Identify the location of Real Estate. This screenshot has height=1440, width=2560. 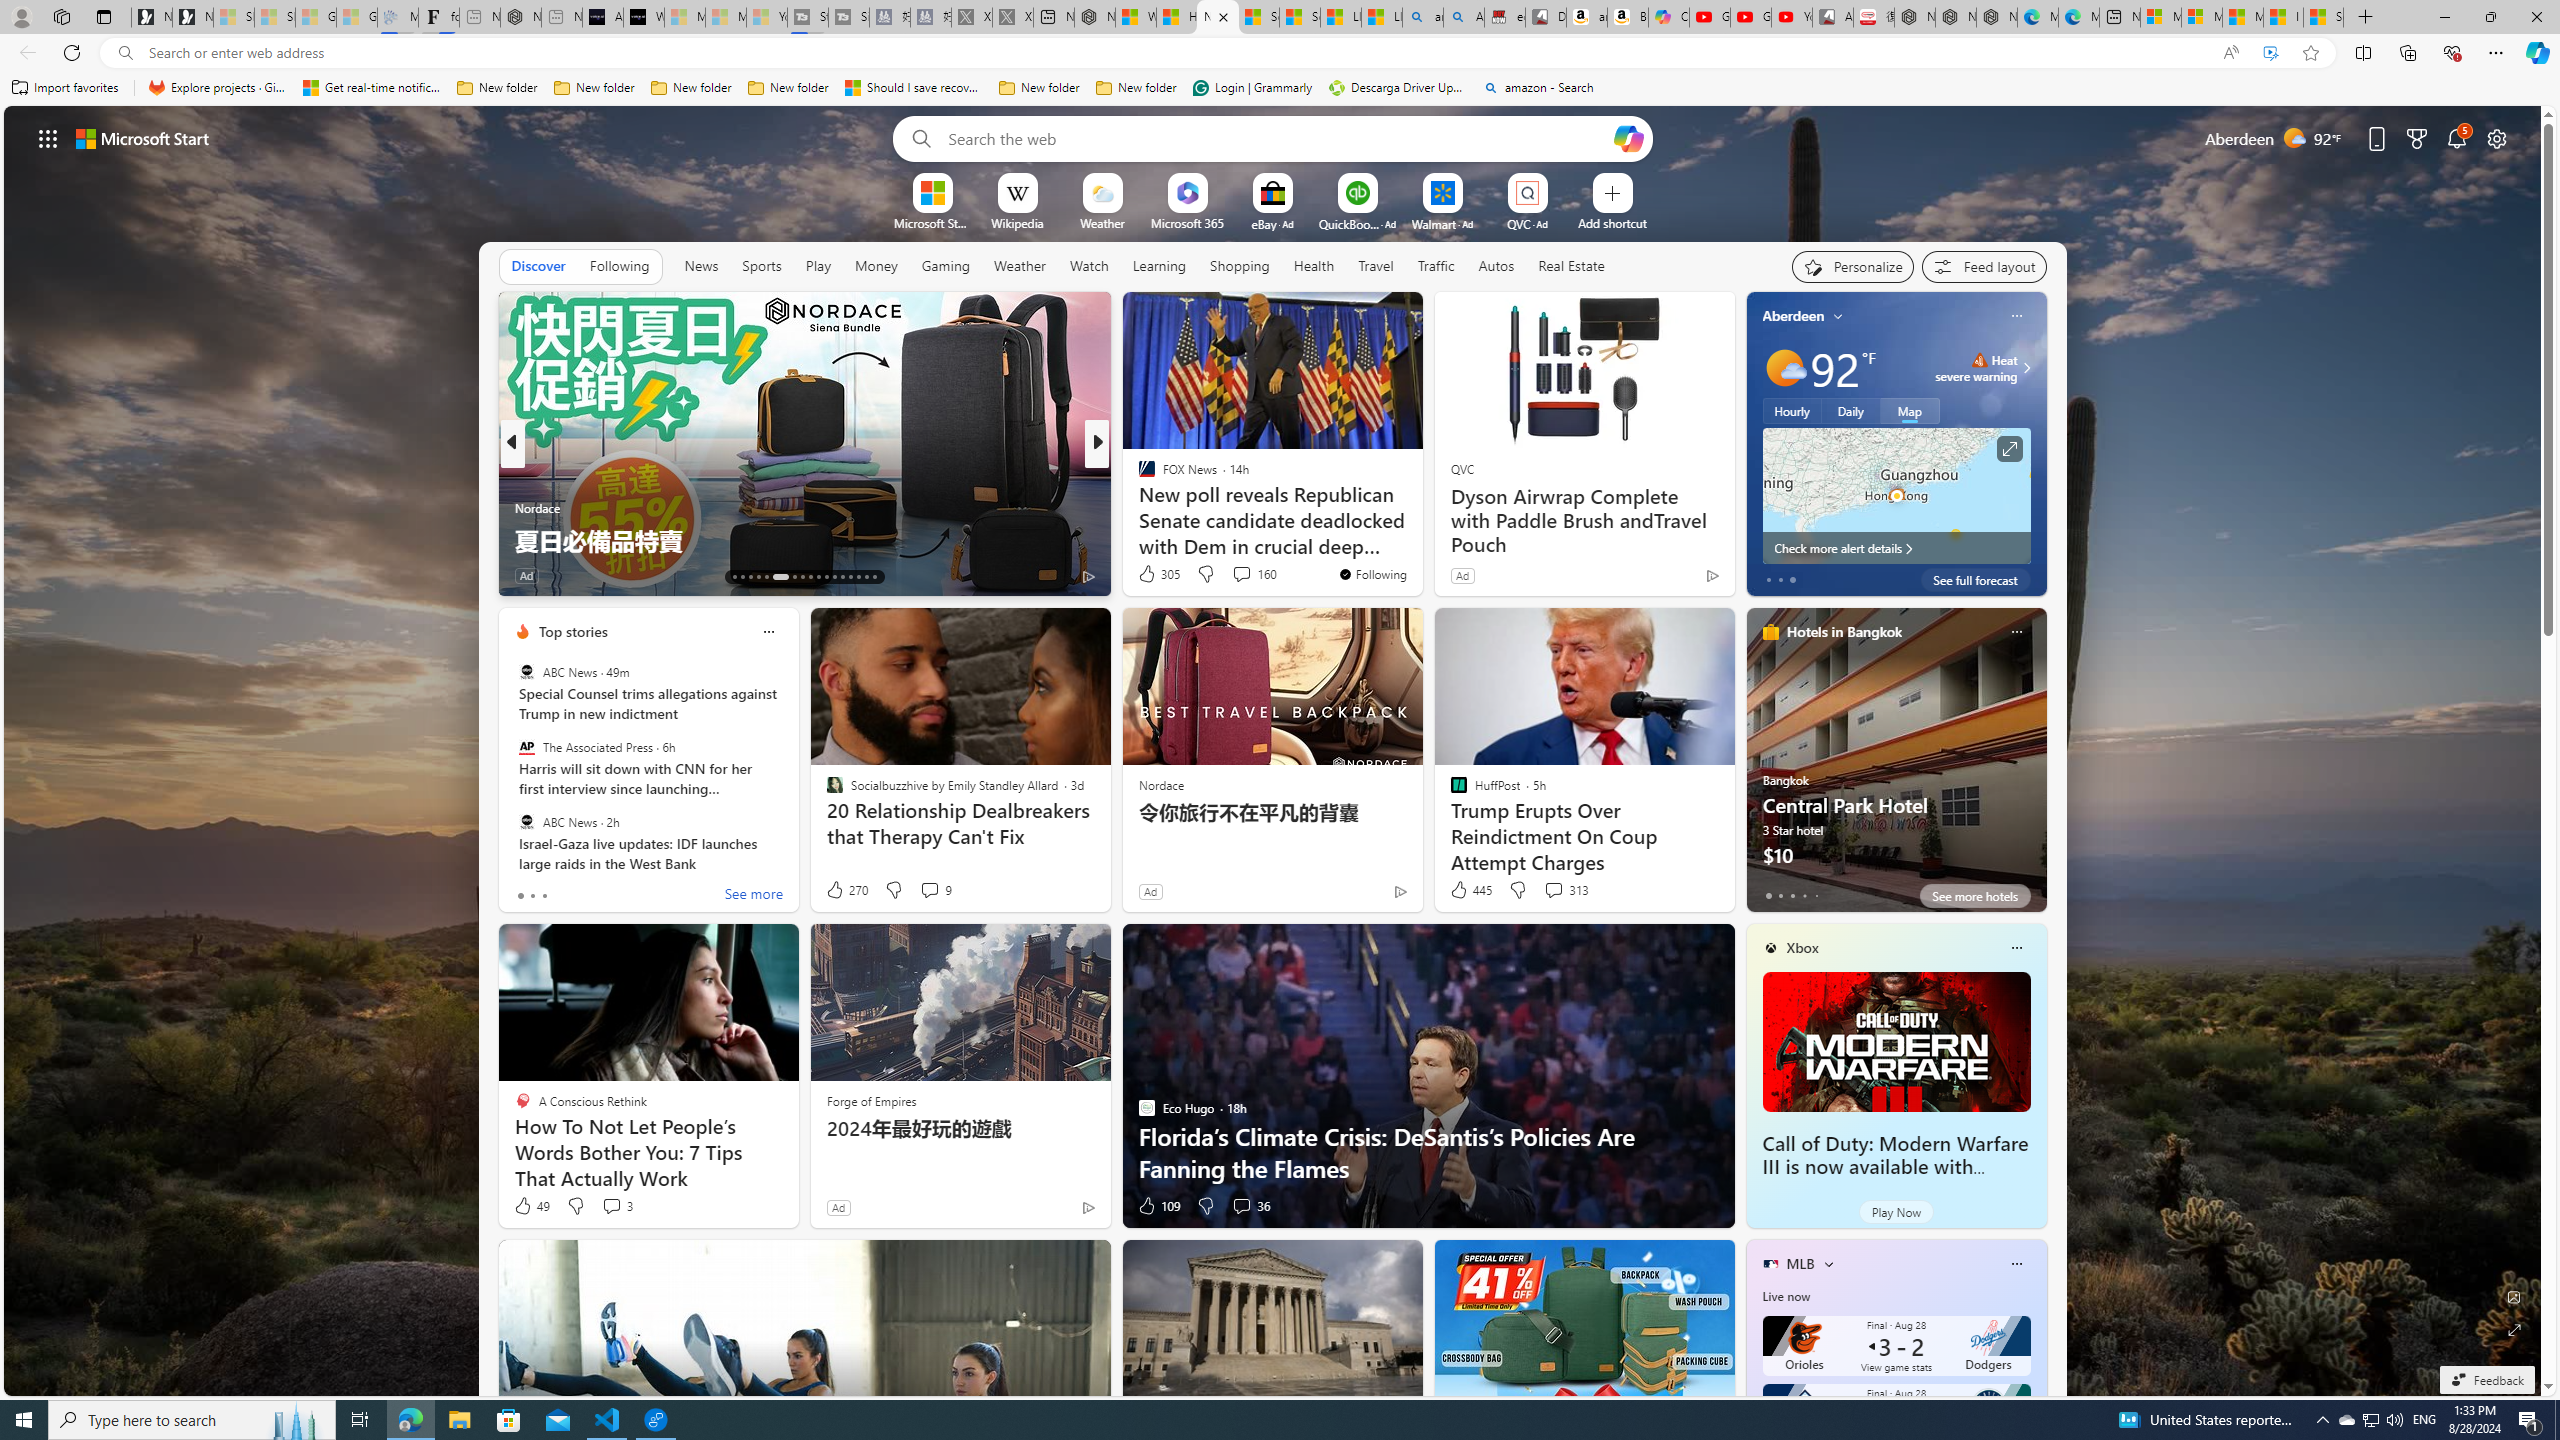
(1572, 265).